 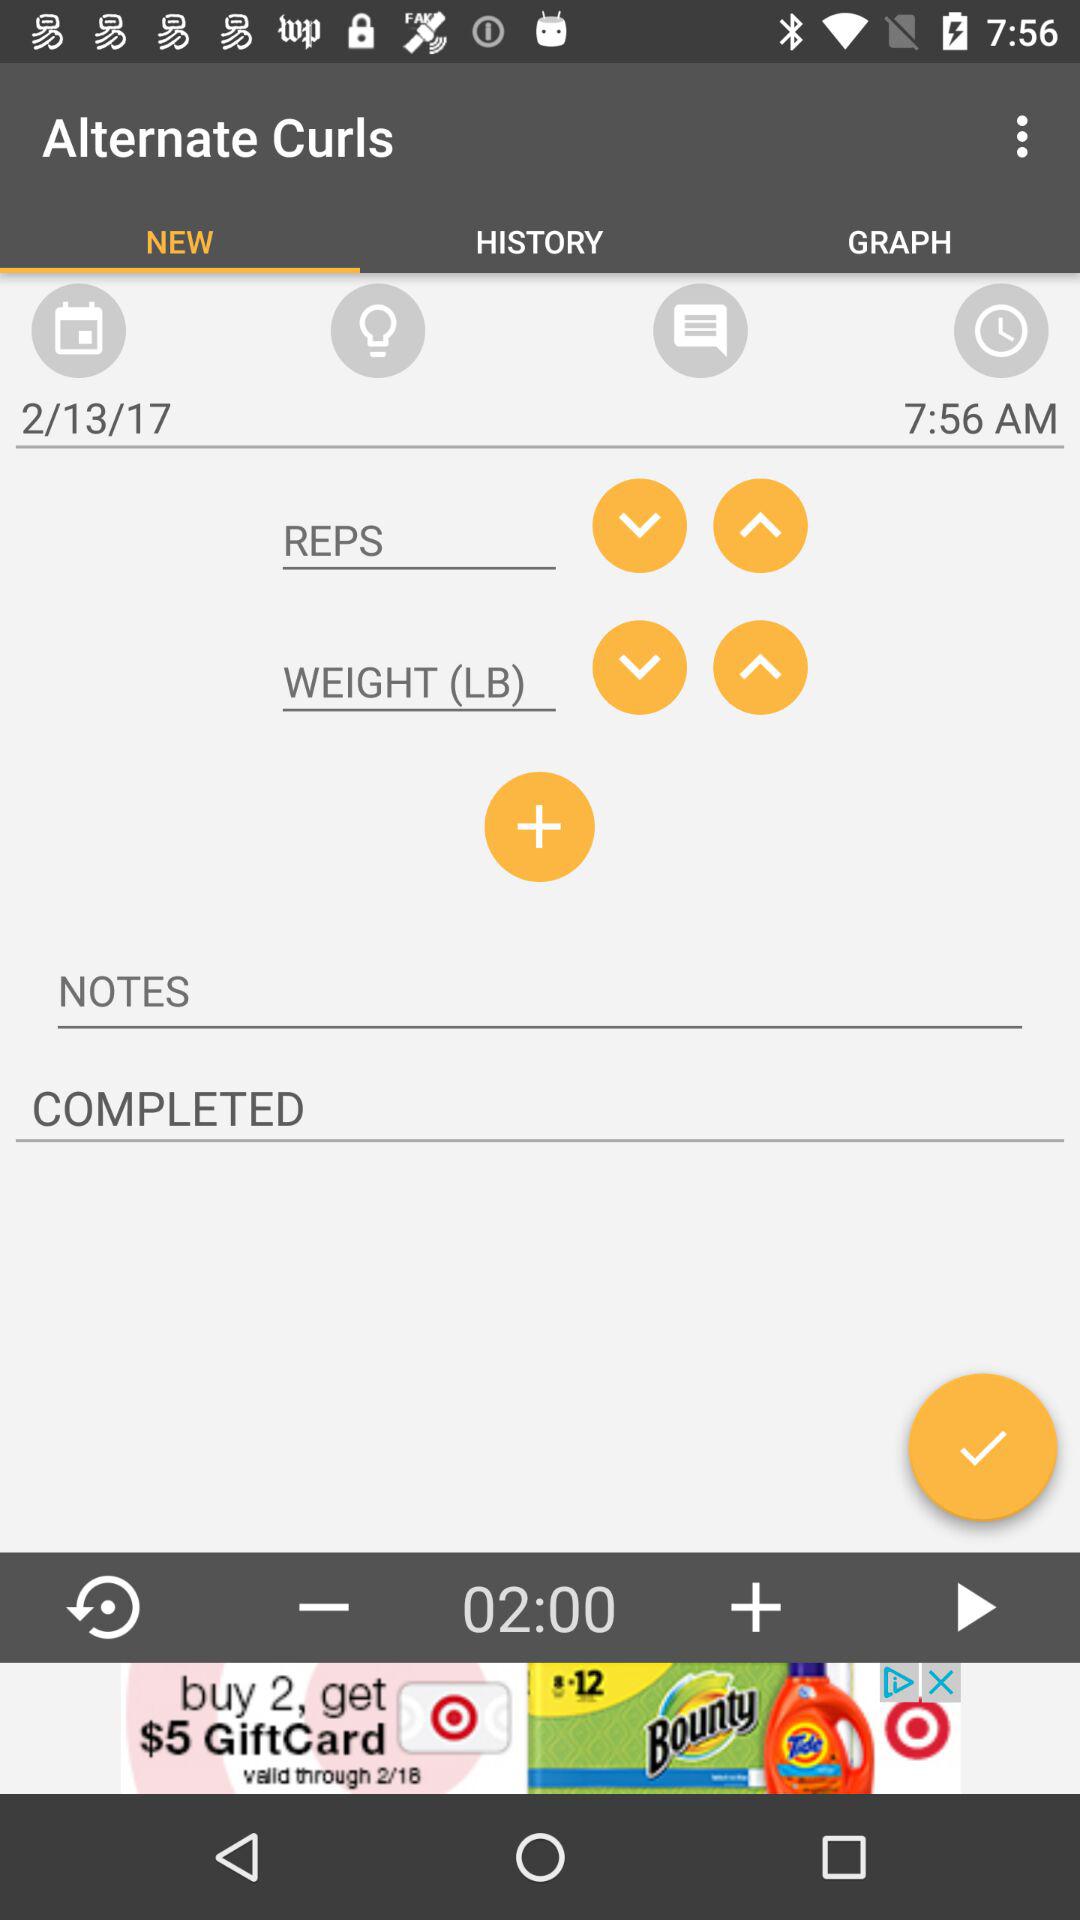 I want to click on right option box, so click(x=982, y=1455).